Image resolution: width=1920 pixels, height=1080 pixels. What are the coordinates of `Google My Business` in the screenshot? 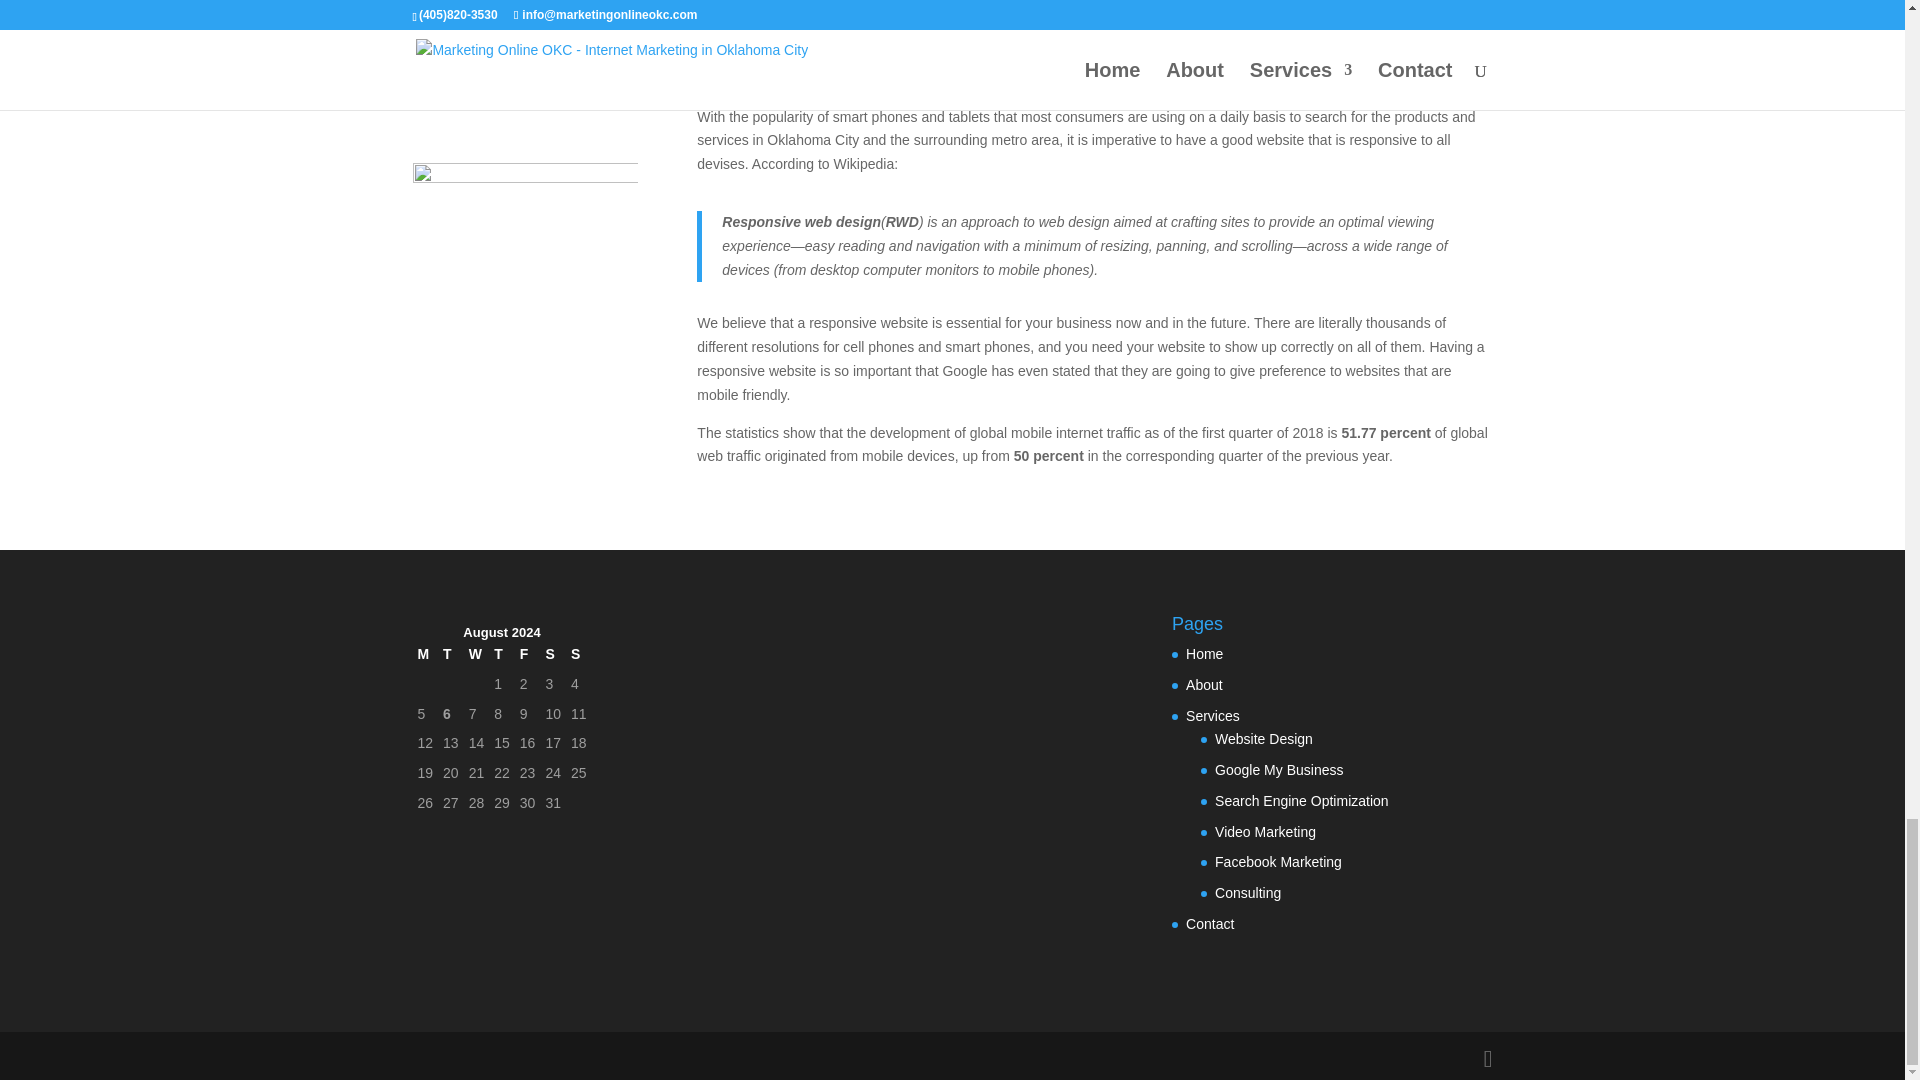 It's located at (1278, 770).